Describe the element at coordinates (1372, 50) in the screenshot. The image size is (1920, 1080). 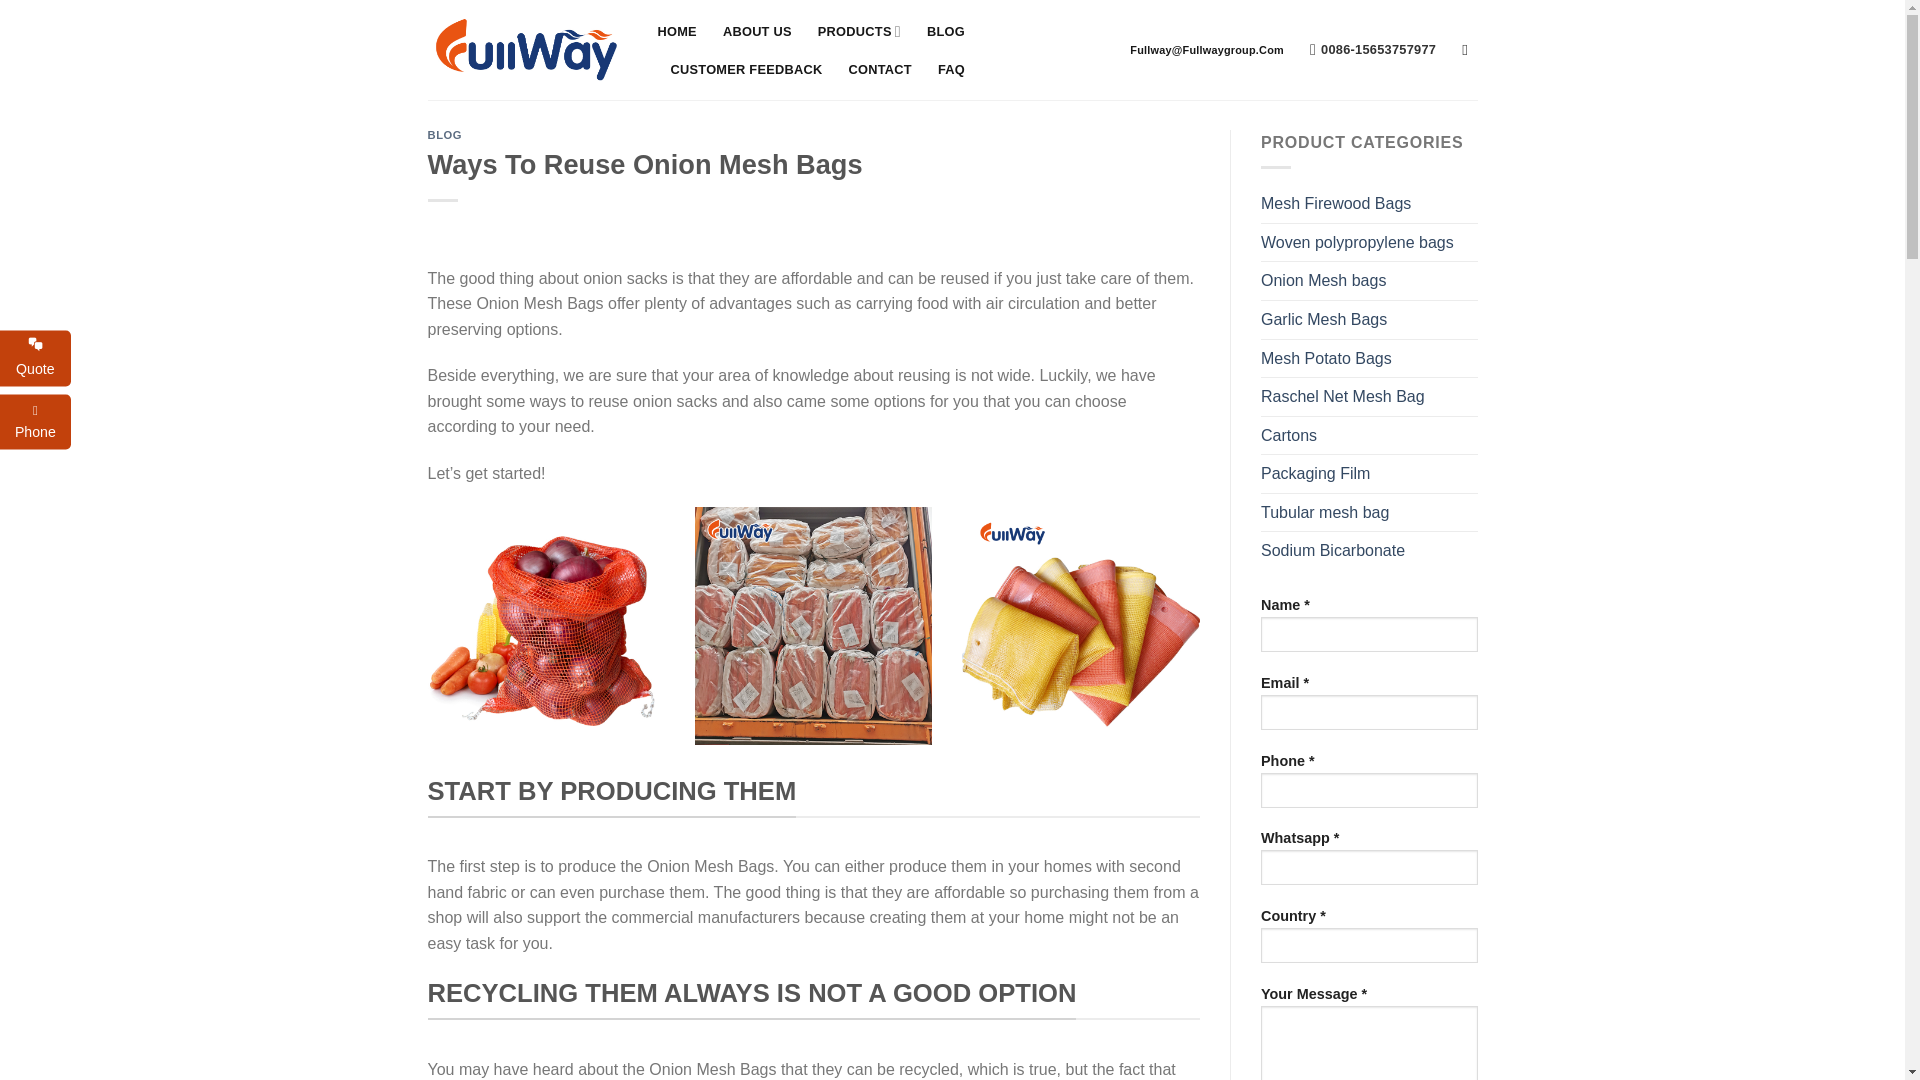
I see `0086-15653757977` at that location.